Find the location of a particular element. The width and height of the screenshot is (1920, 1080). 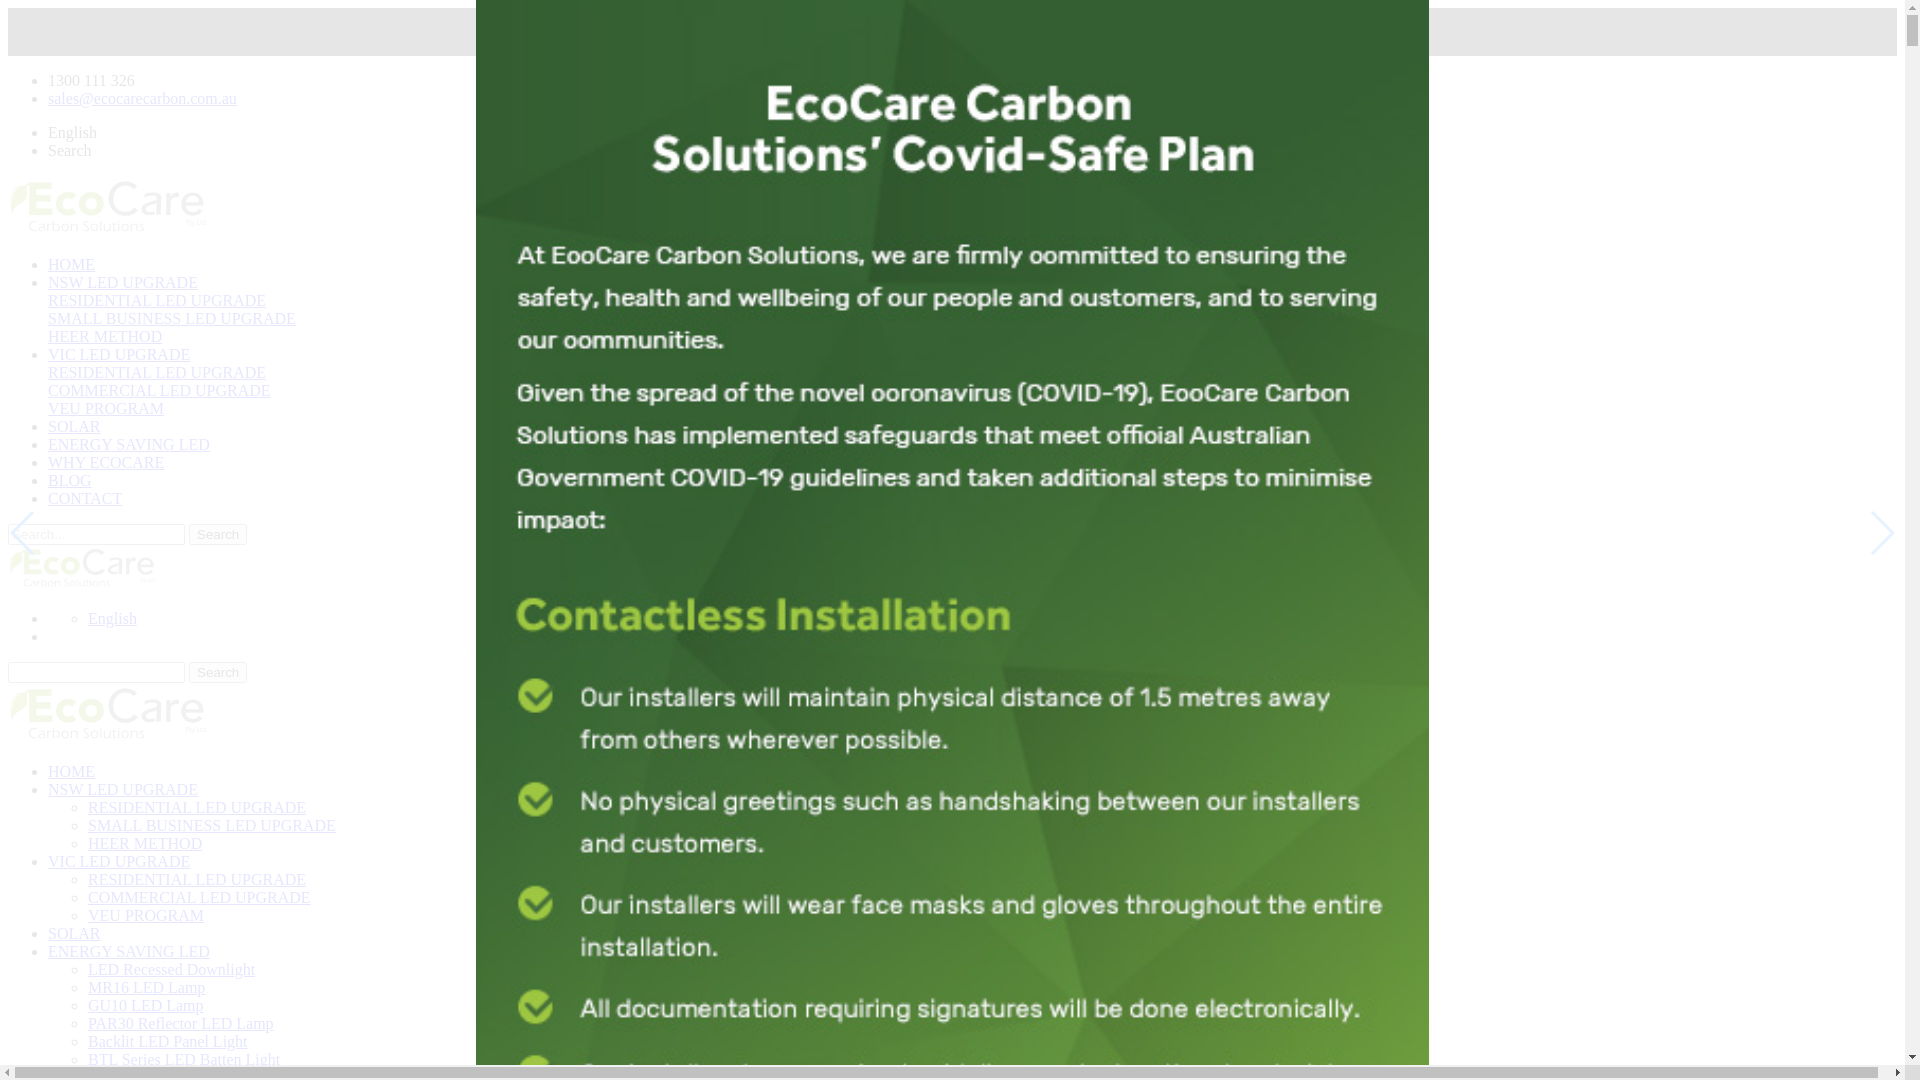

COMMERCIAL LED UPGRADE is located at coordinates (160, 390).